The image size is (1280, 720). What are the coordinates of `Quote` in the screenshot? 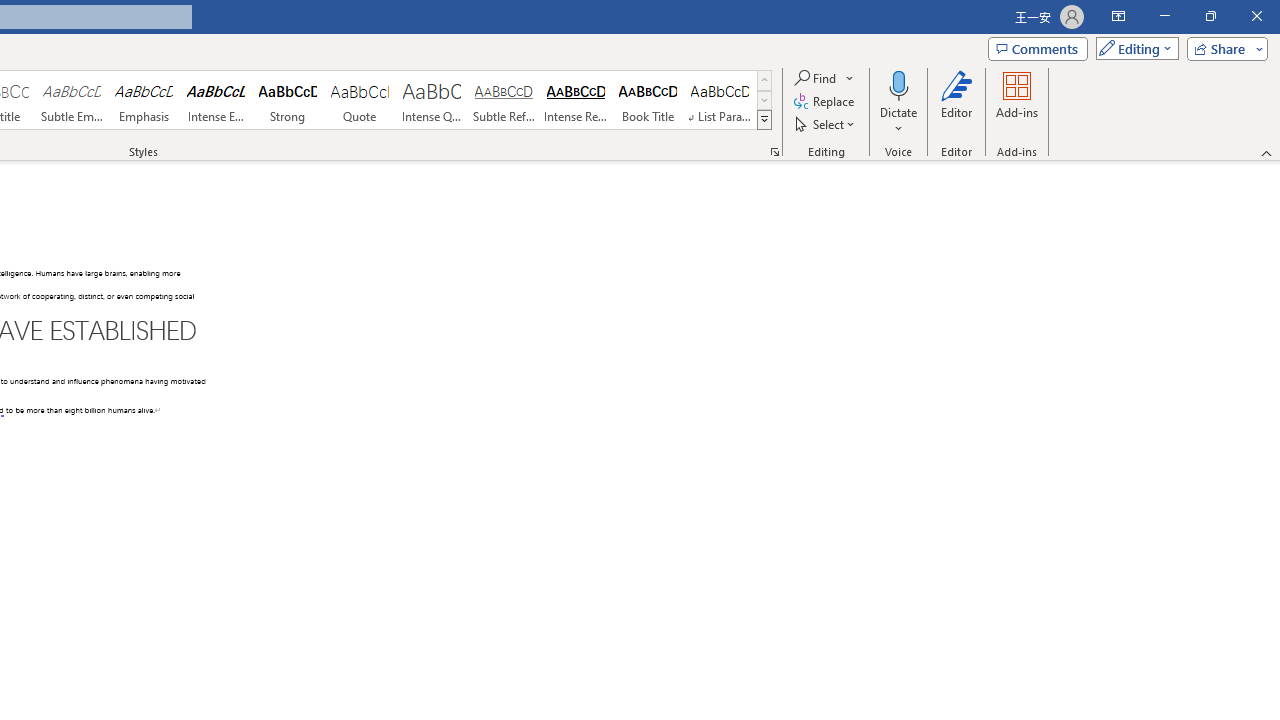 It's located at (359, 100).